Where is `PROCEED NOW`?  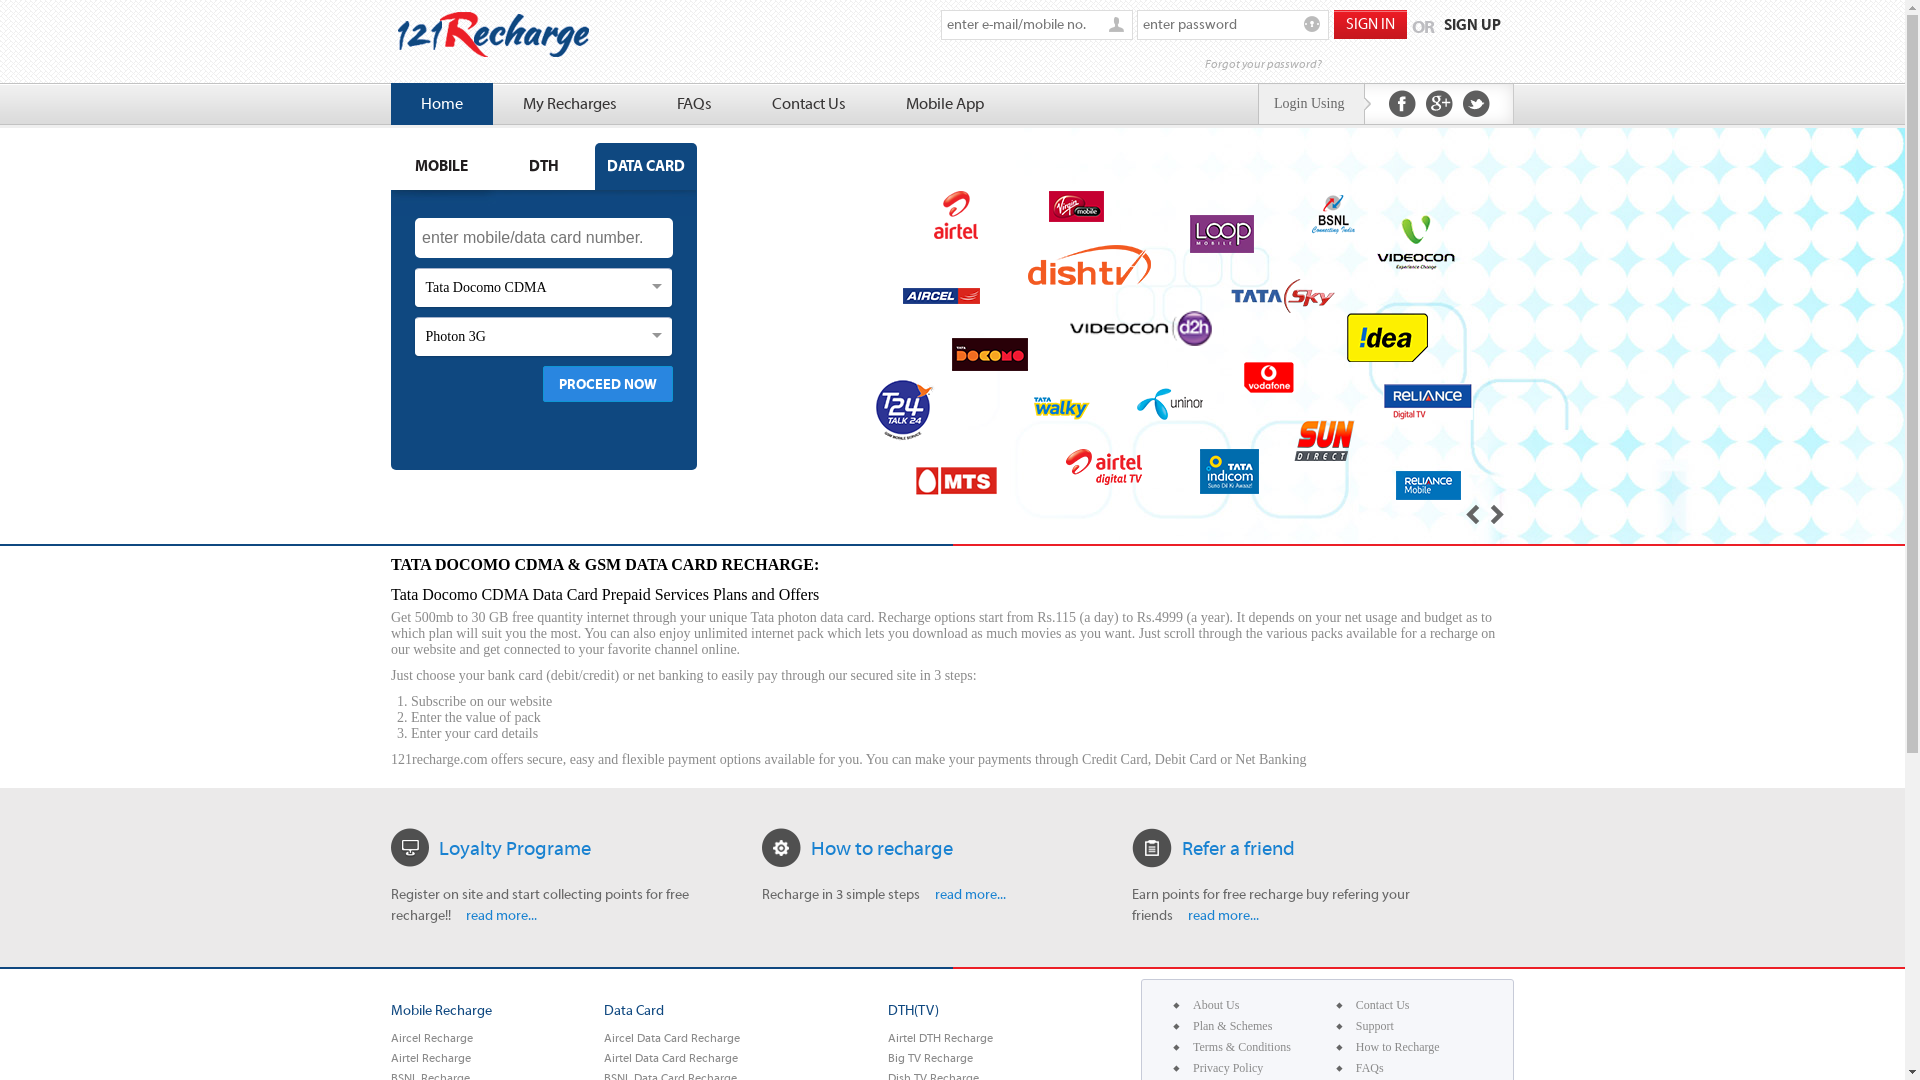 PROCEED NOW is located at coordinates (607, 384).